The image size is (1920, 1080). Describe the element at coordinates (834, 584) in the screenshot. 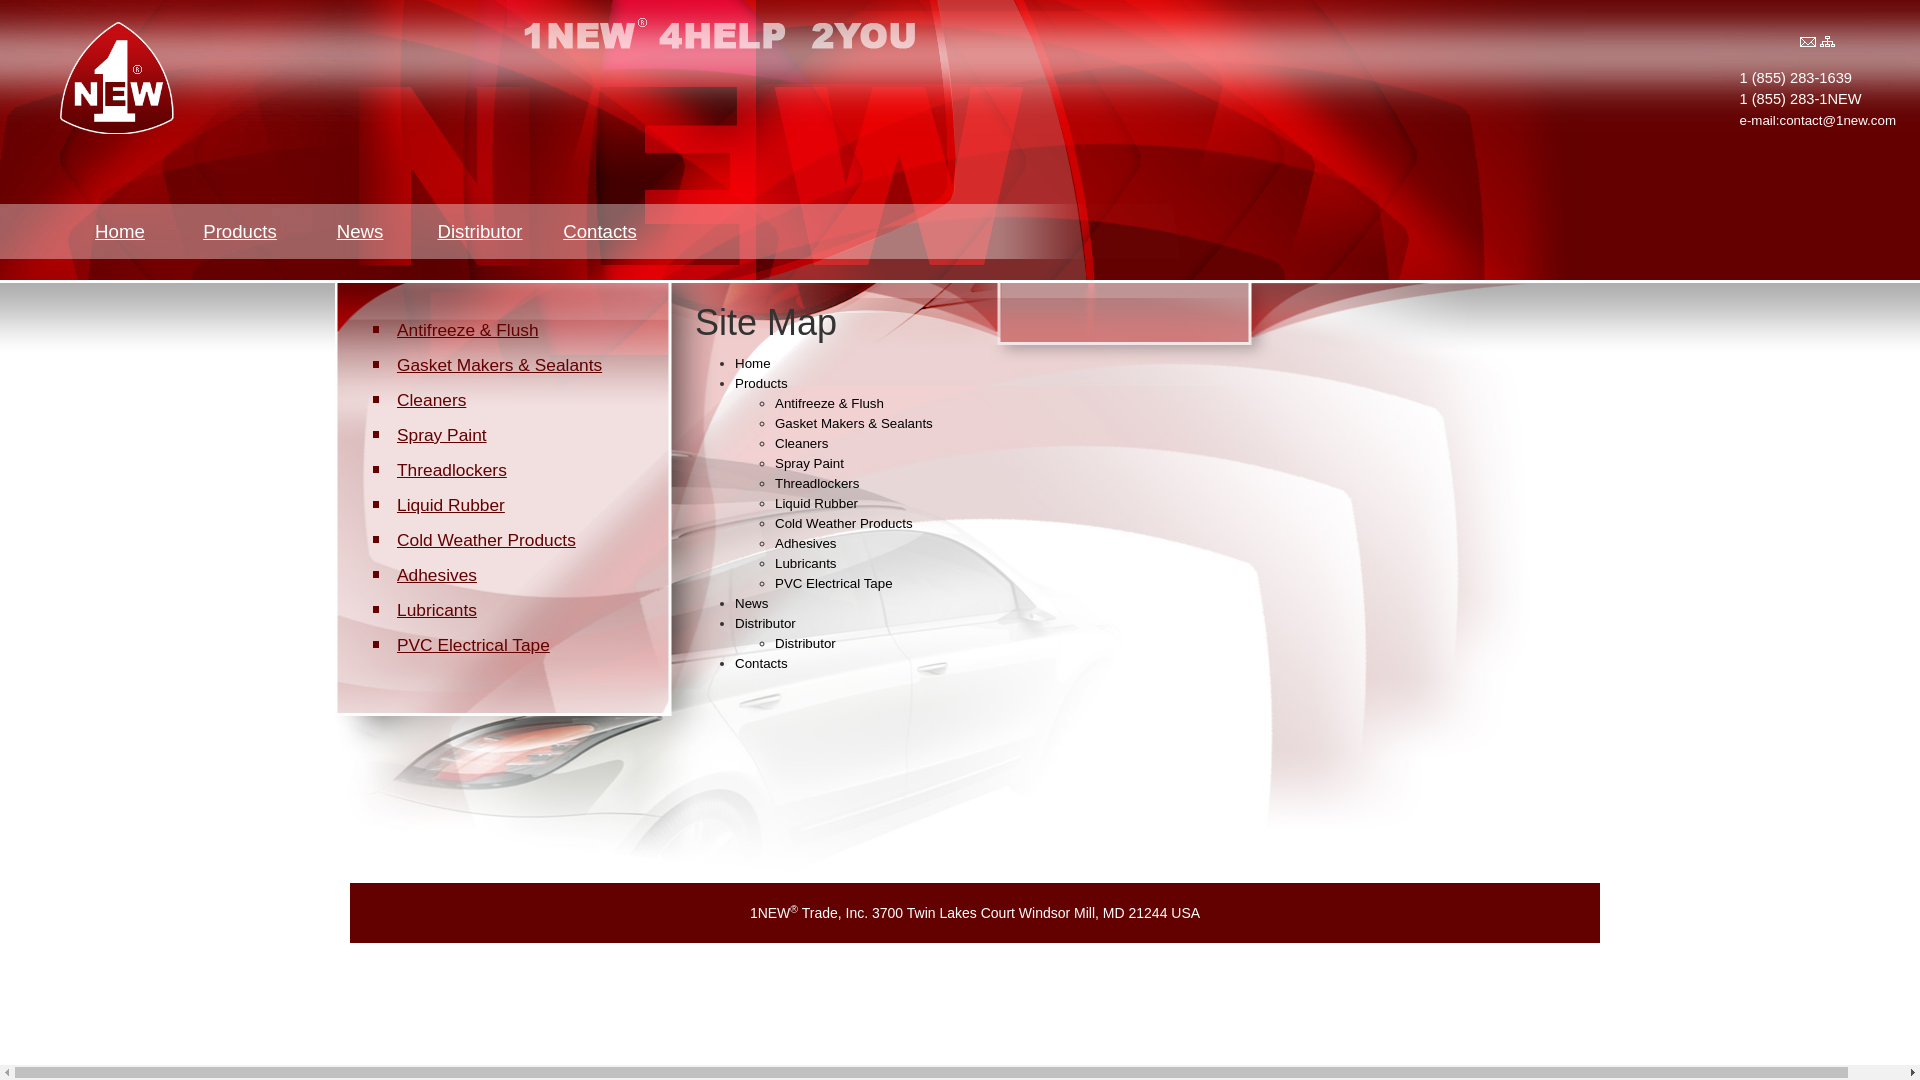

I see `PVC Electrical Tape` at that location.